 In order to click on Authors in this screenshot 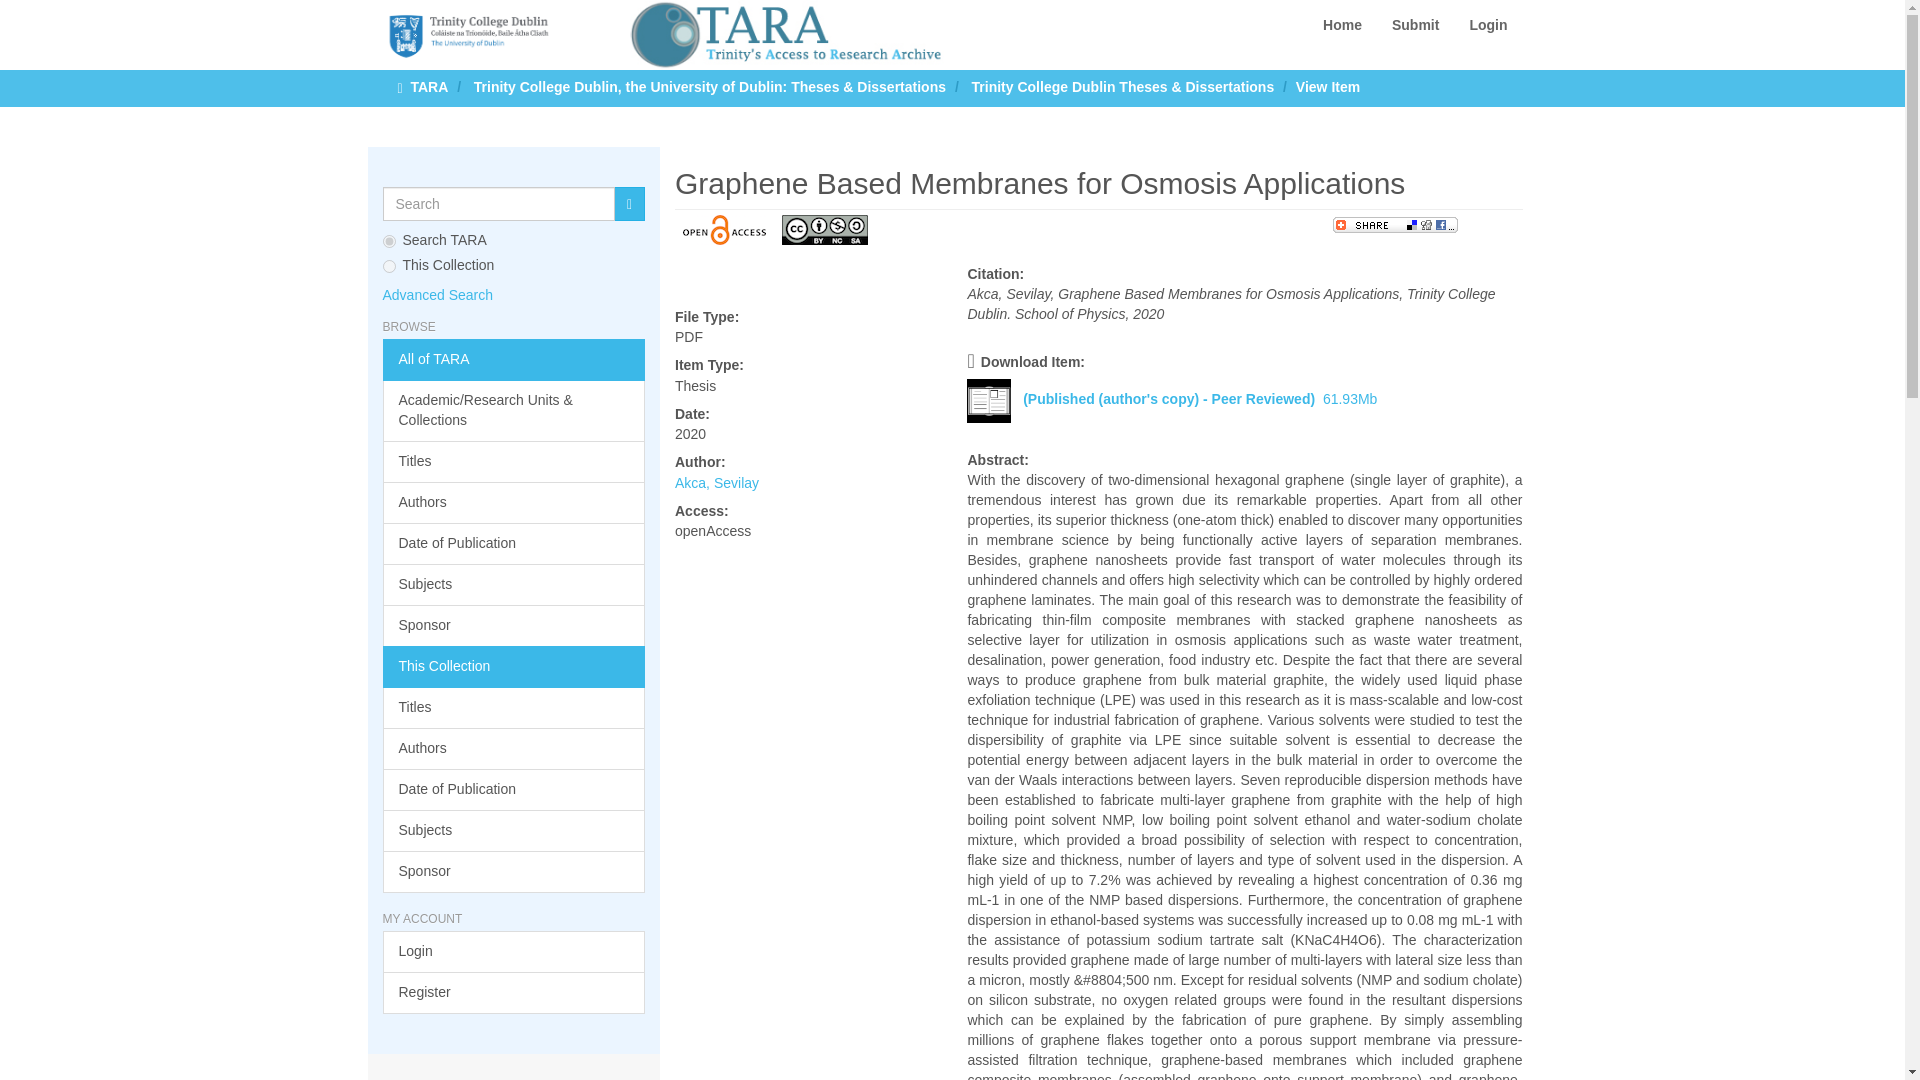, I will do `click(514, 502)`.